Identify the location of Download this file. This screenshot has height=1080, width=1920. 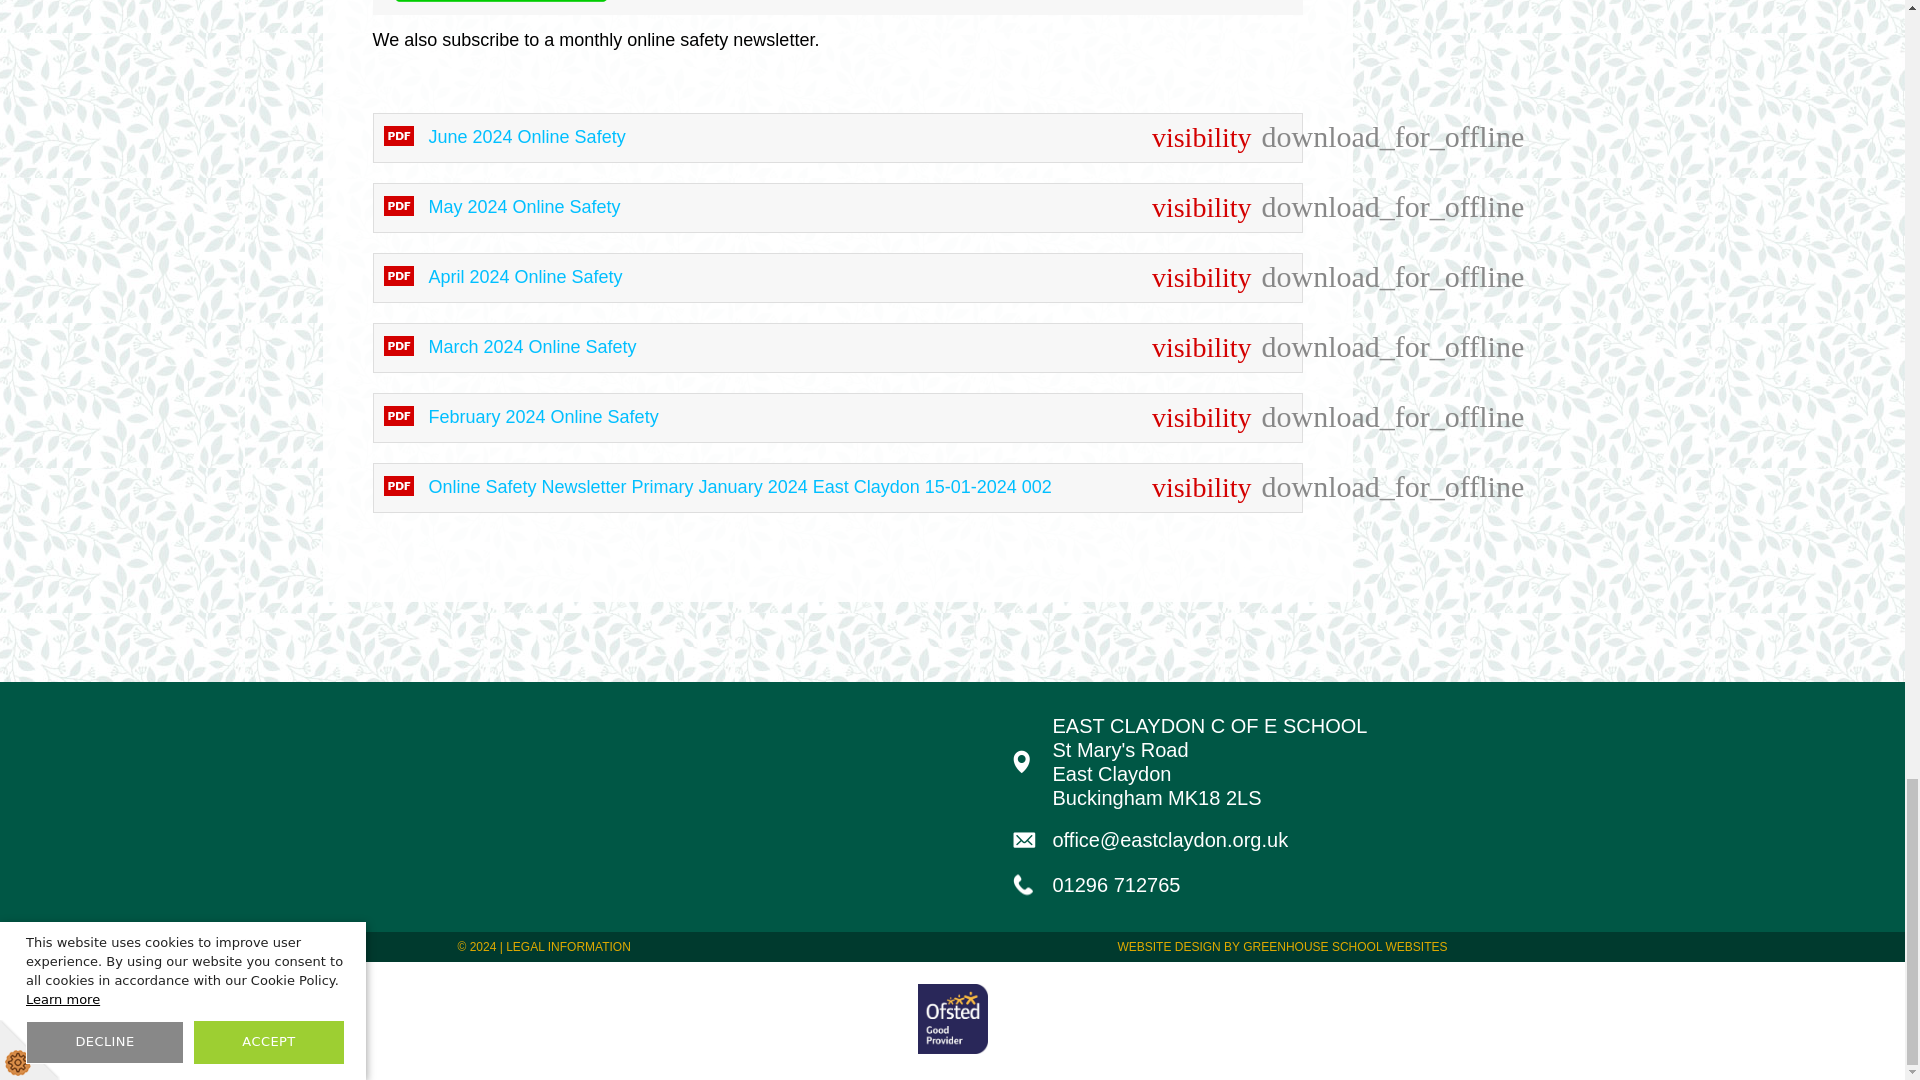
(1276, 416).